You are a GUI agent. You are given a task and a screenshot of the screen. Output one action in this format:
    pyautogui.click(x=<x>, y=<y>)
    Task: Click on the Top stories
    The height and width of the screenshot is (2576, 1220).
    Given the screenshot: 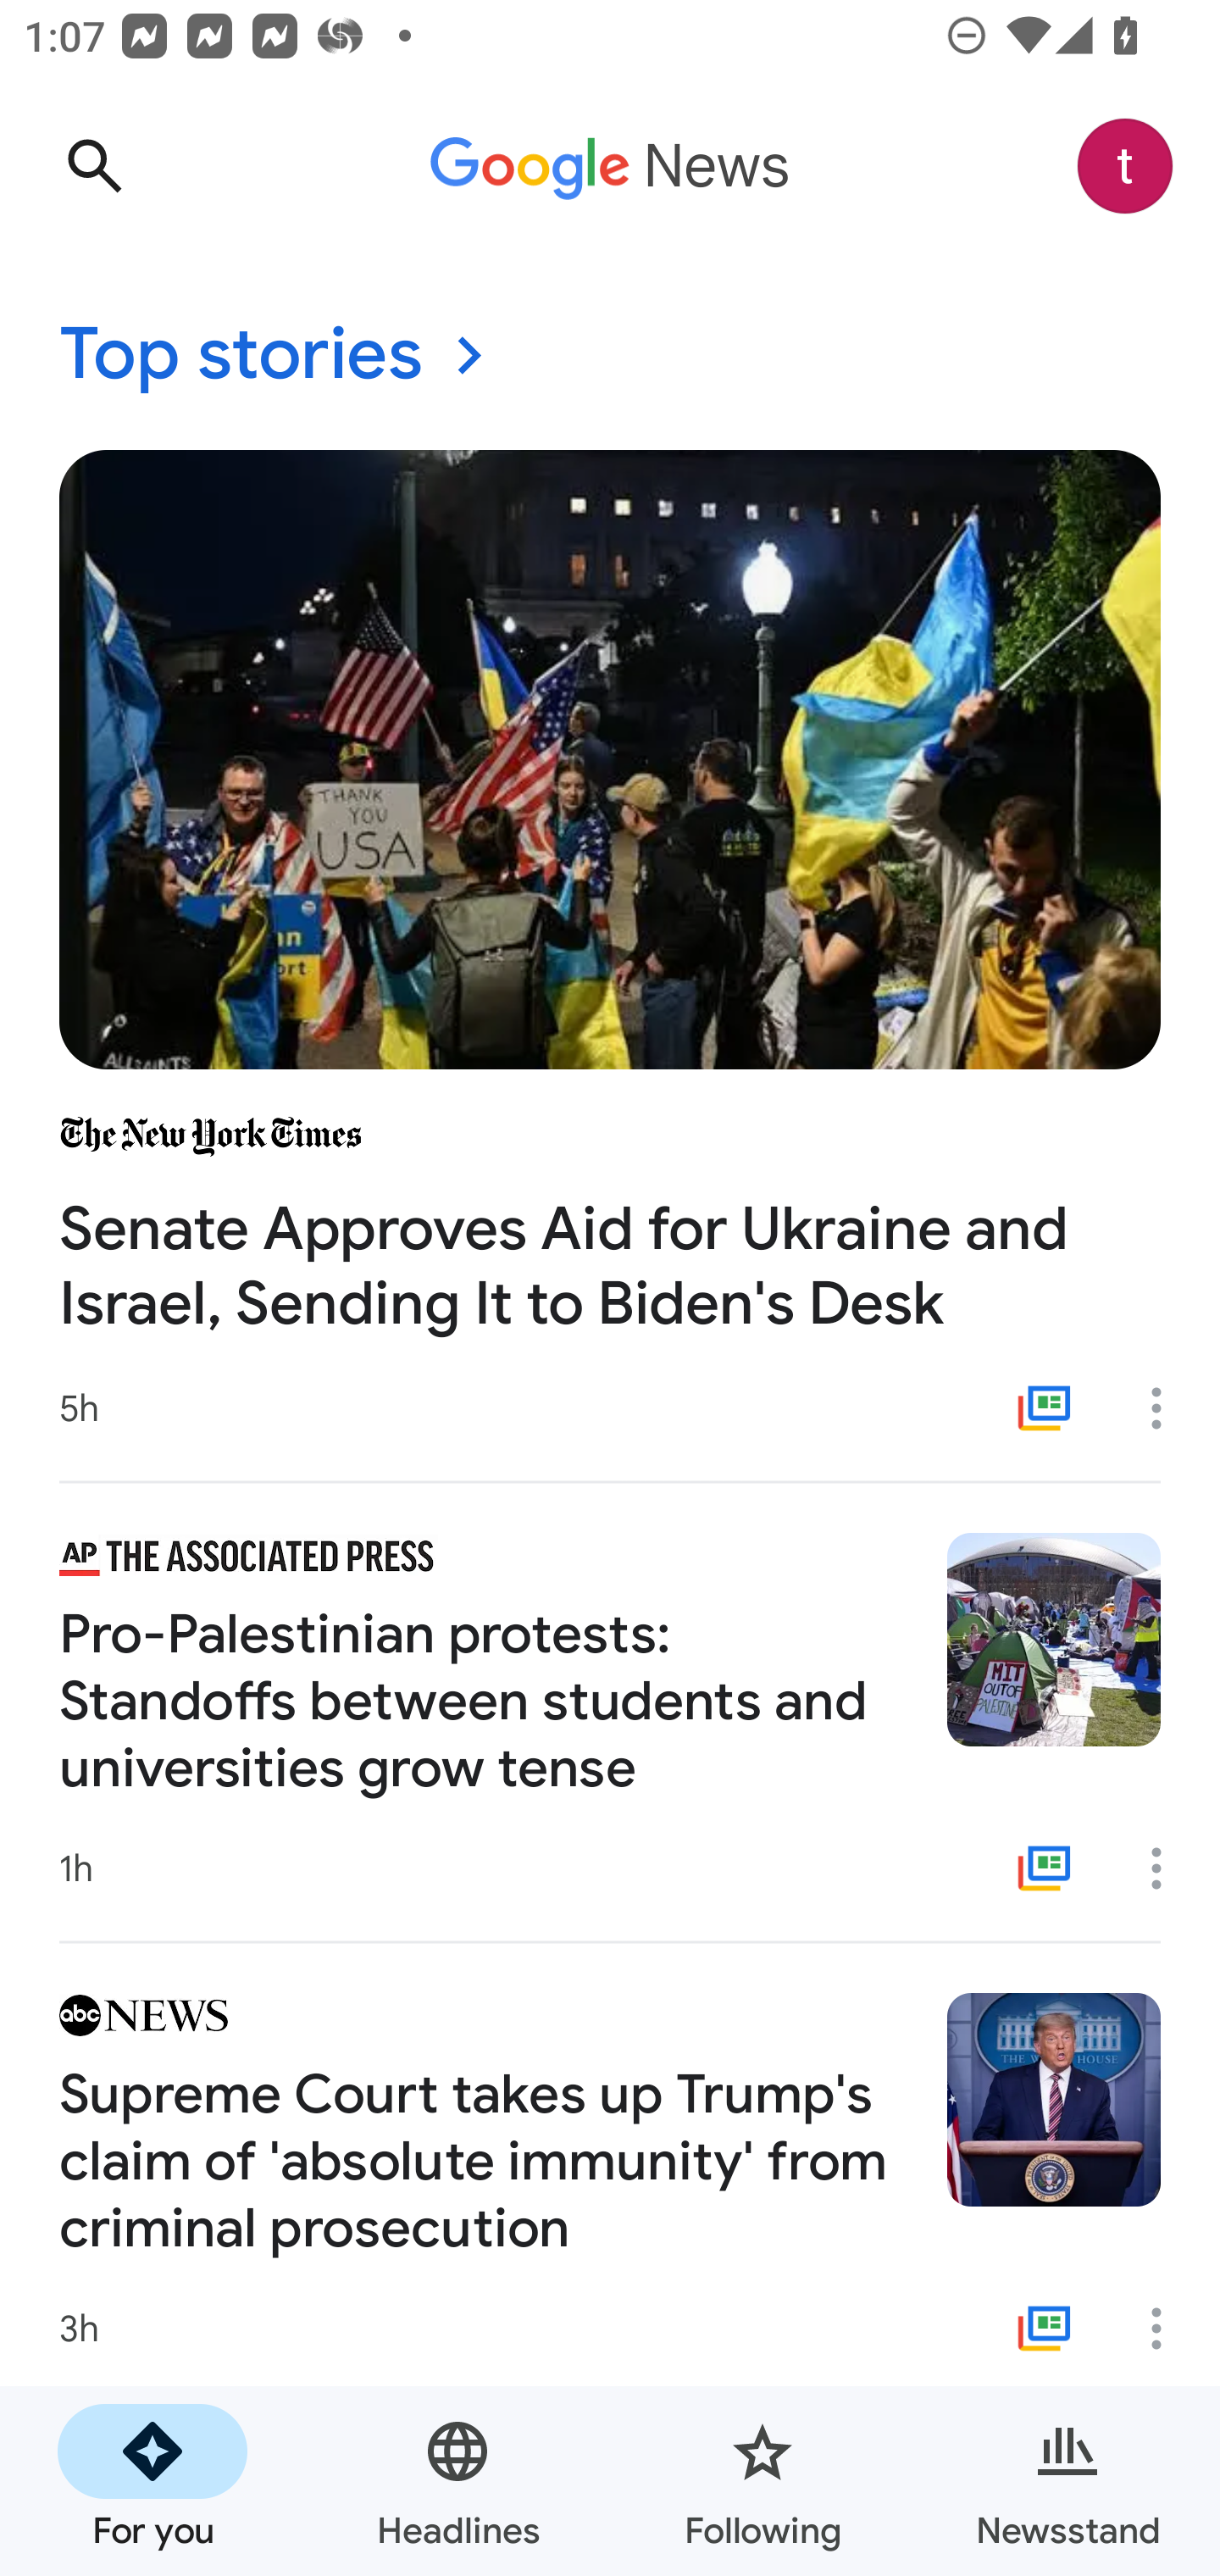 What is the action you would take?
    pyautogui.click(x=610, y=356)
    